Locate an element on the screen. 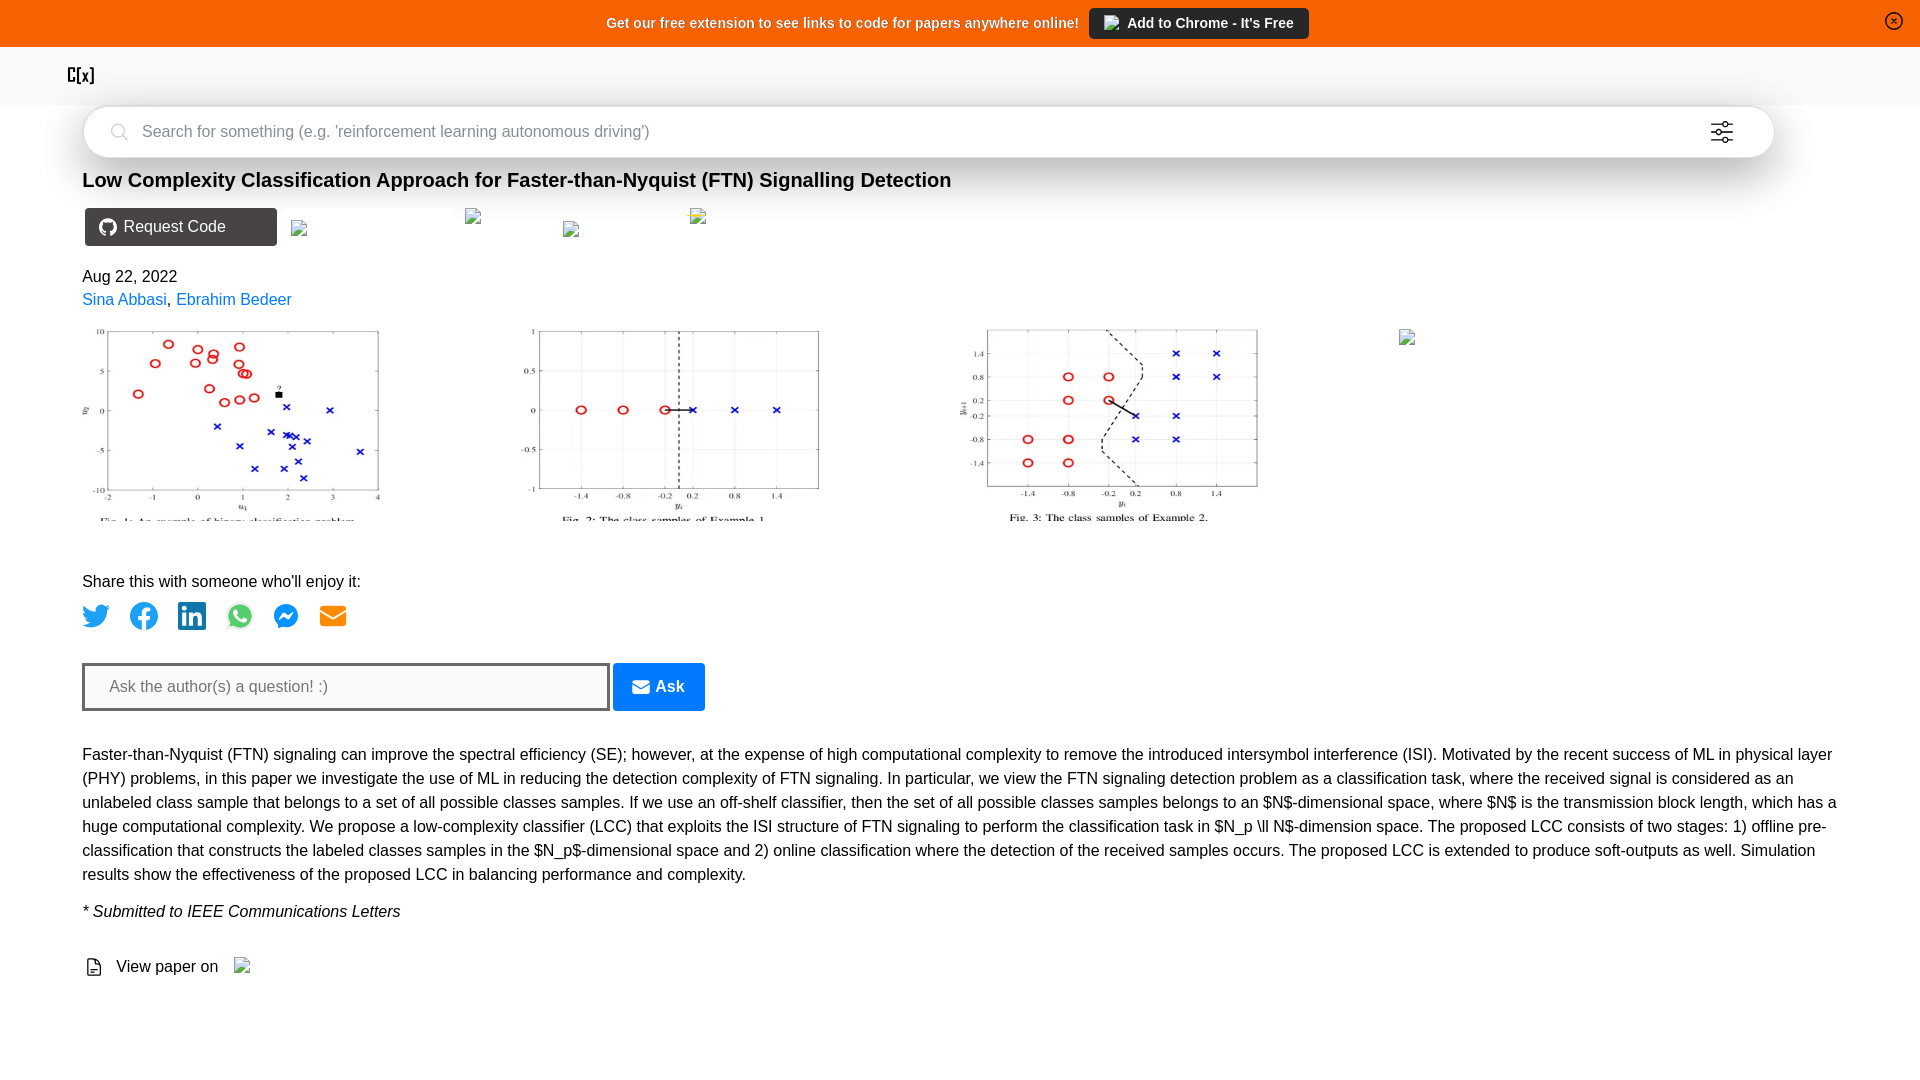  Sina Abbasi is located at coordinates (124, 298).